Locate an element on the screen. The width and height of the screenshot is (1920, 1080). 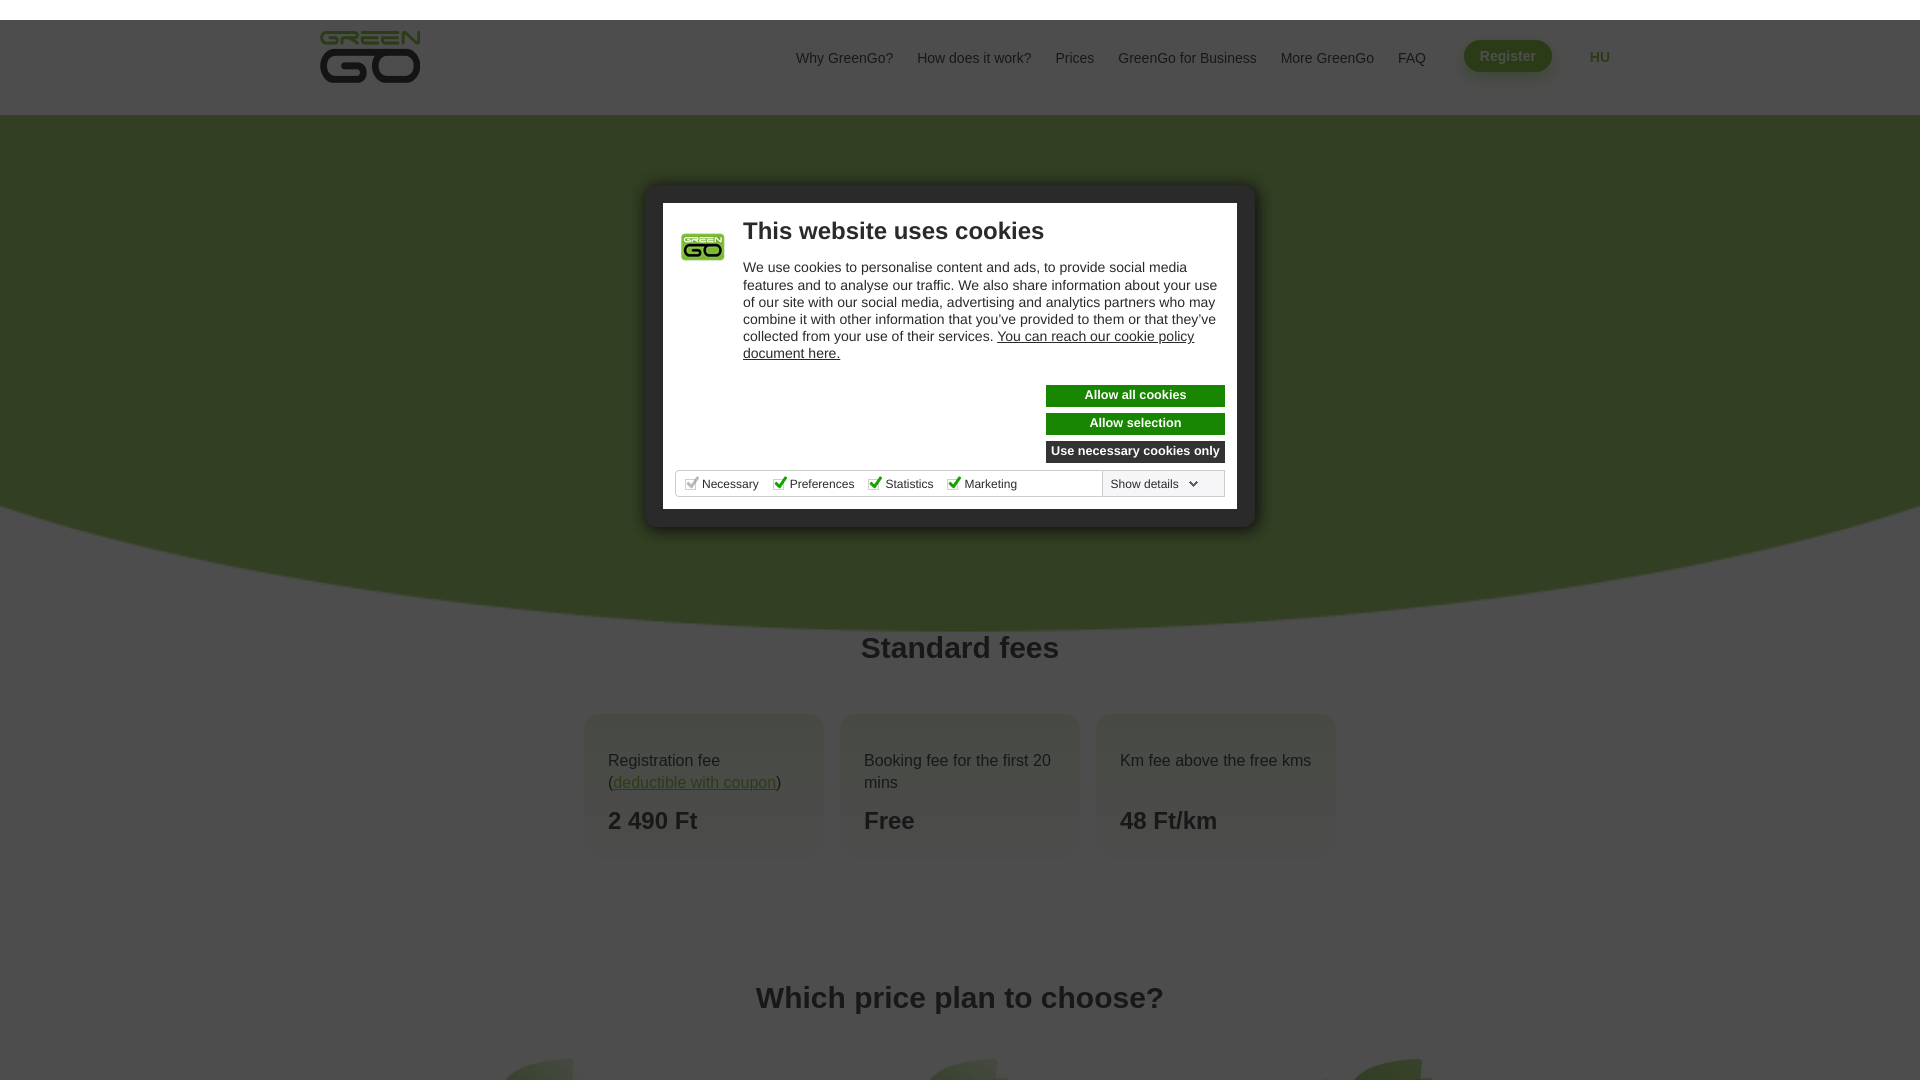
Allow all cookies is located at coordinates (1135, 396).